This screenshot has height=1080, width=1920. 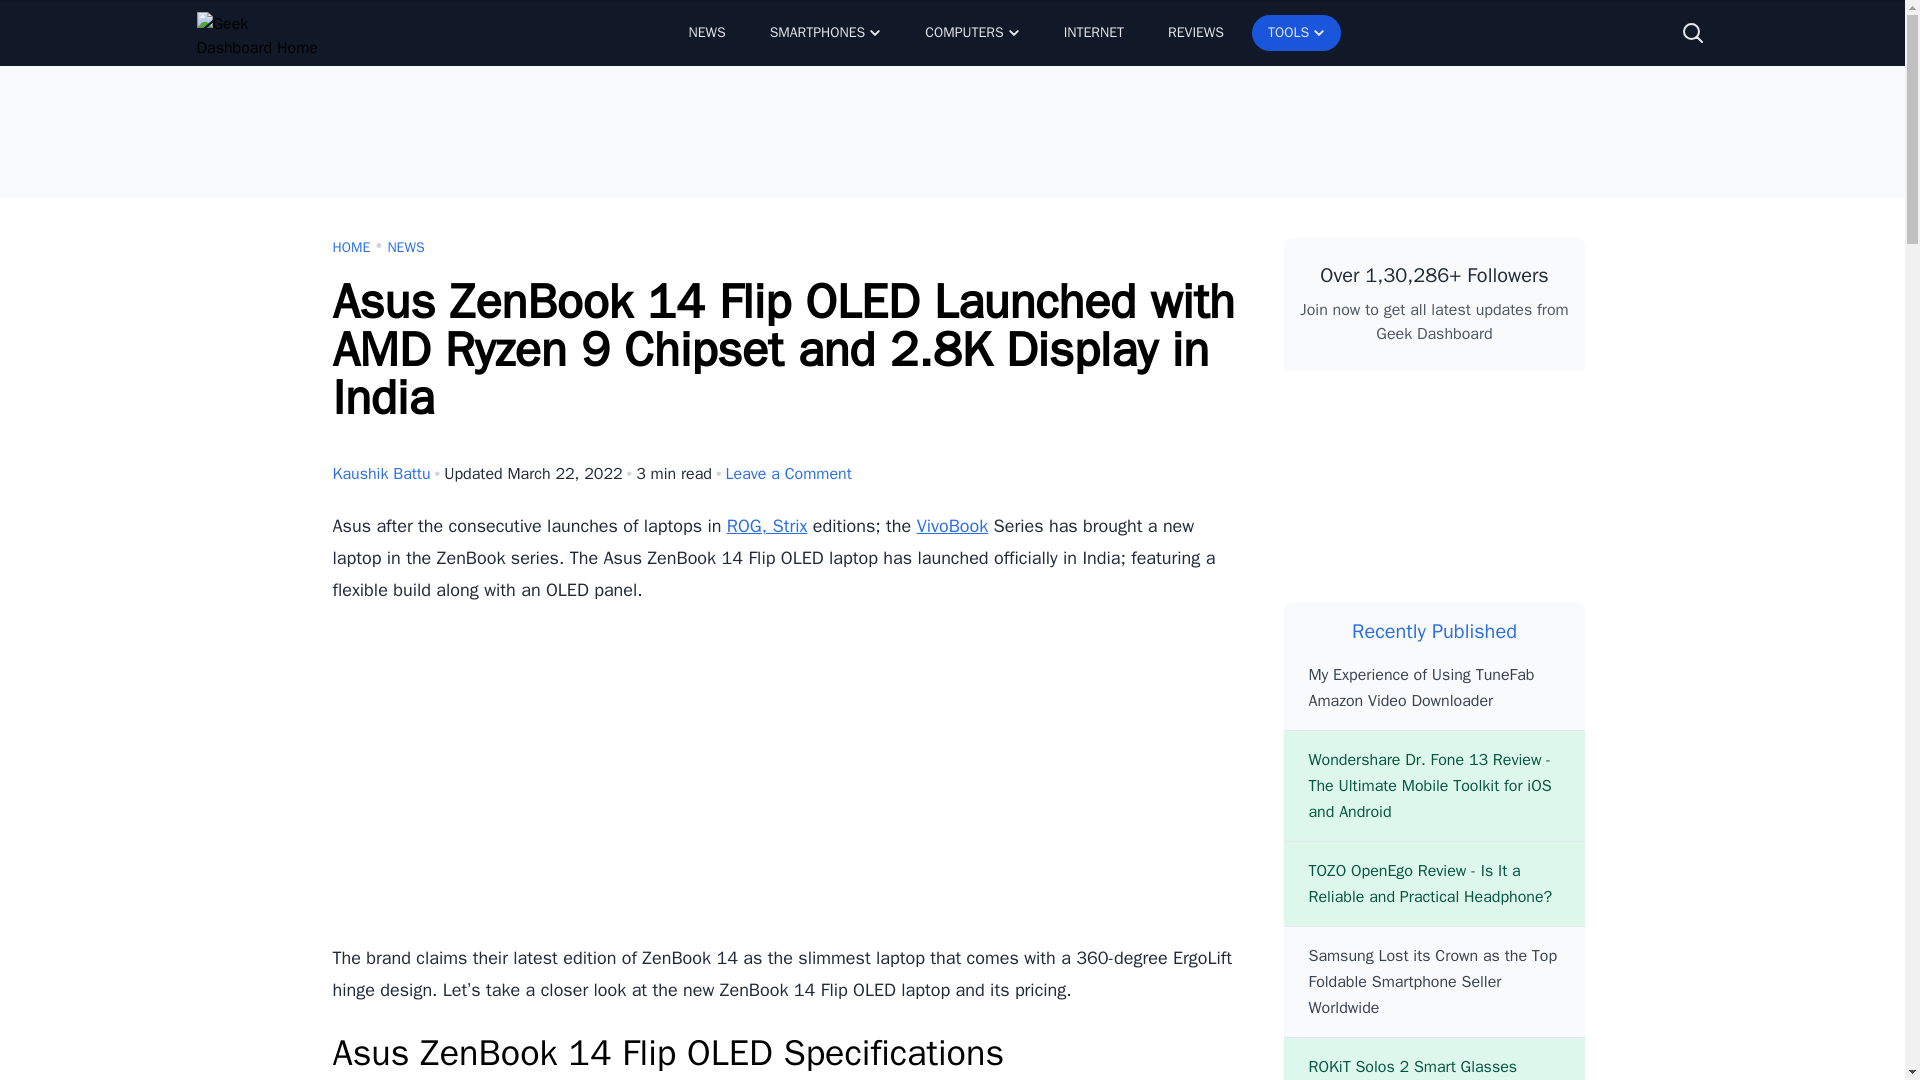 What do you see at coordinates (971, 32) in the screenshot?
I see `COMPUTERS` at bounding box center [971, 32].